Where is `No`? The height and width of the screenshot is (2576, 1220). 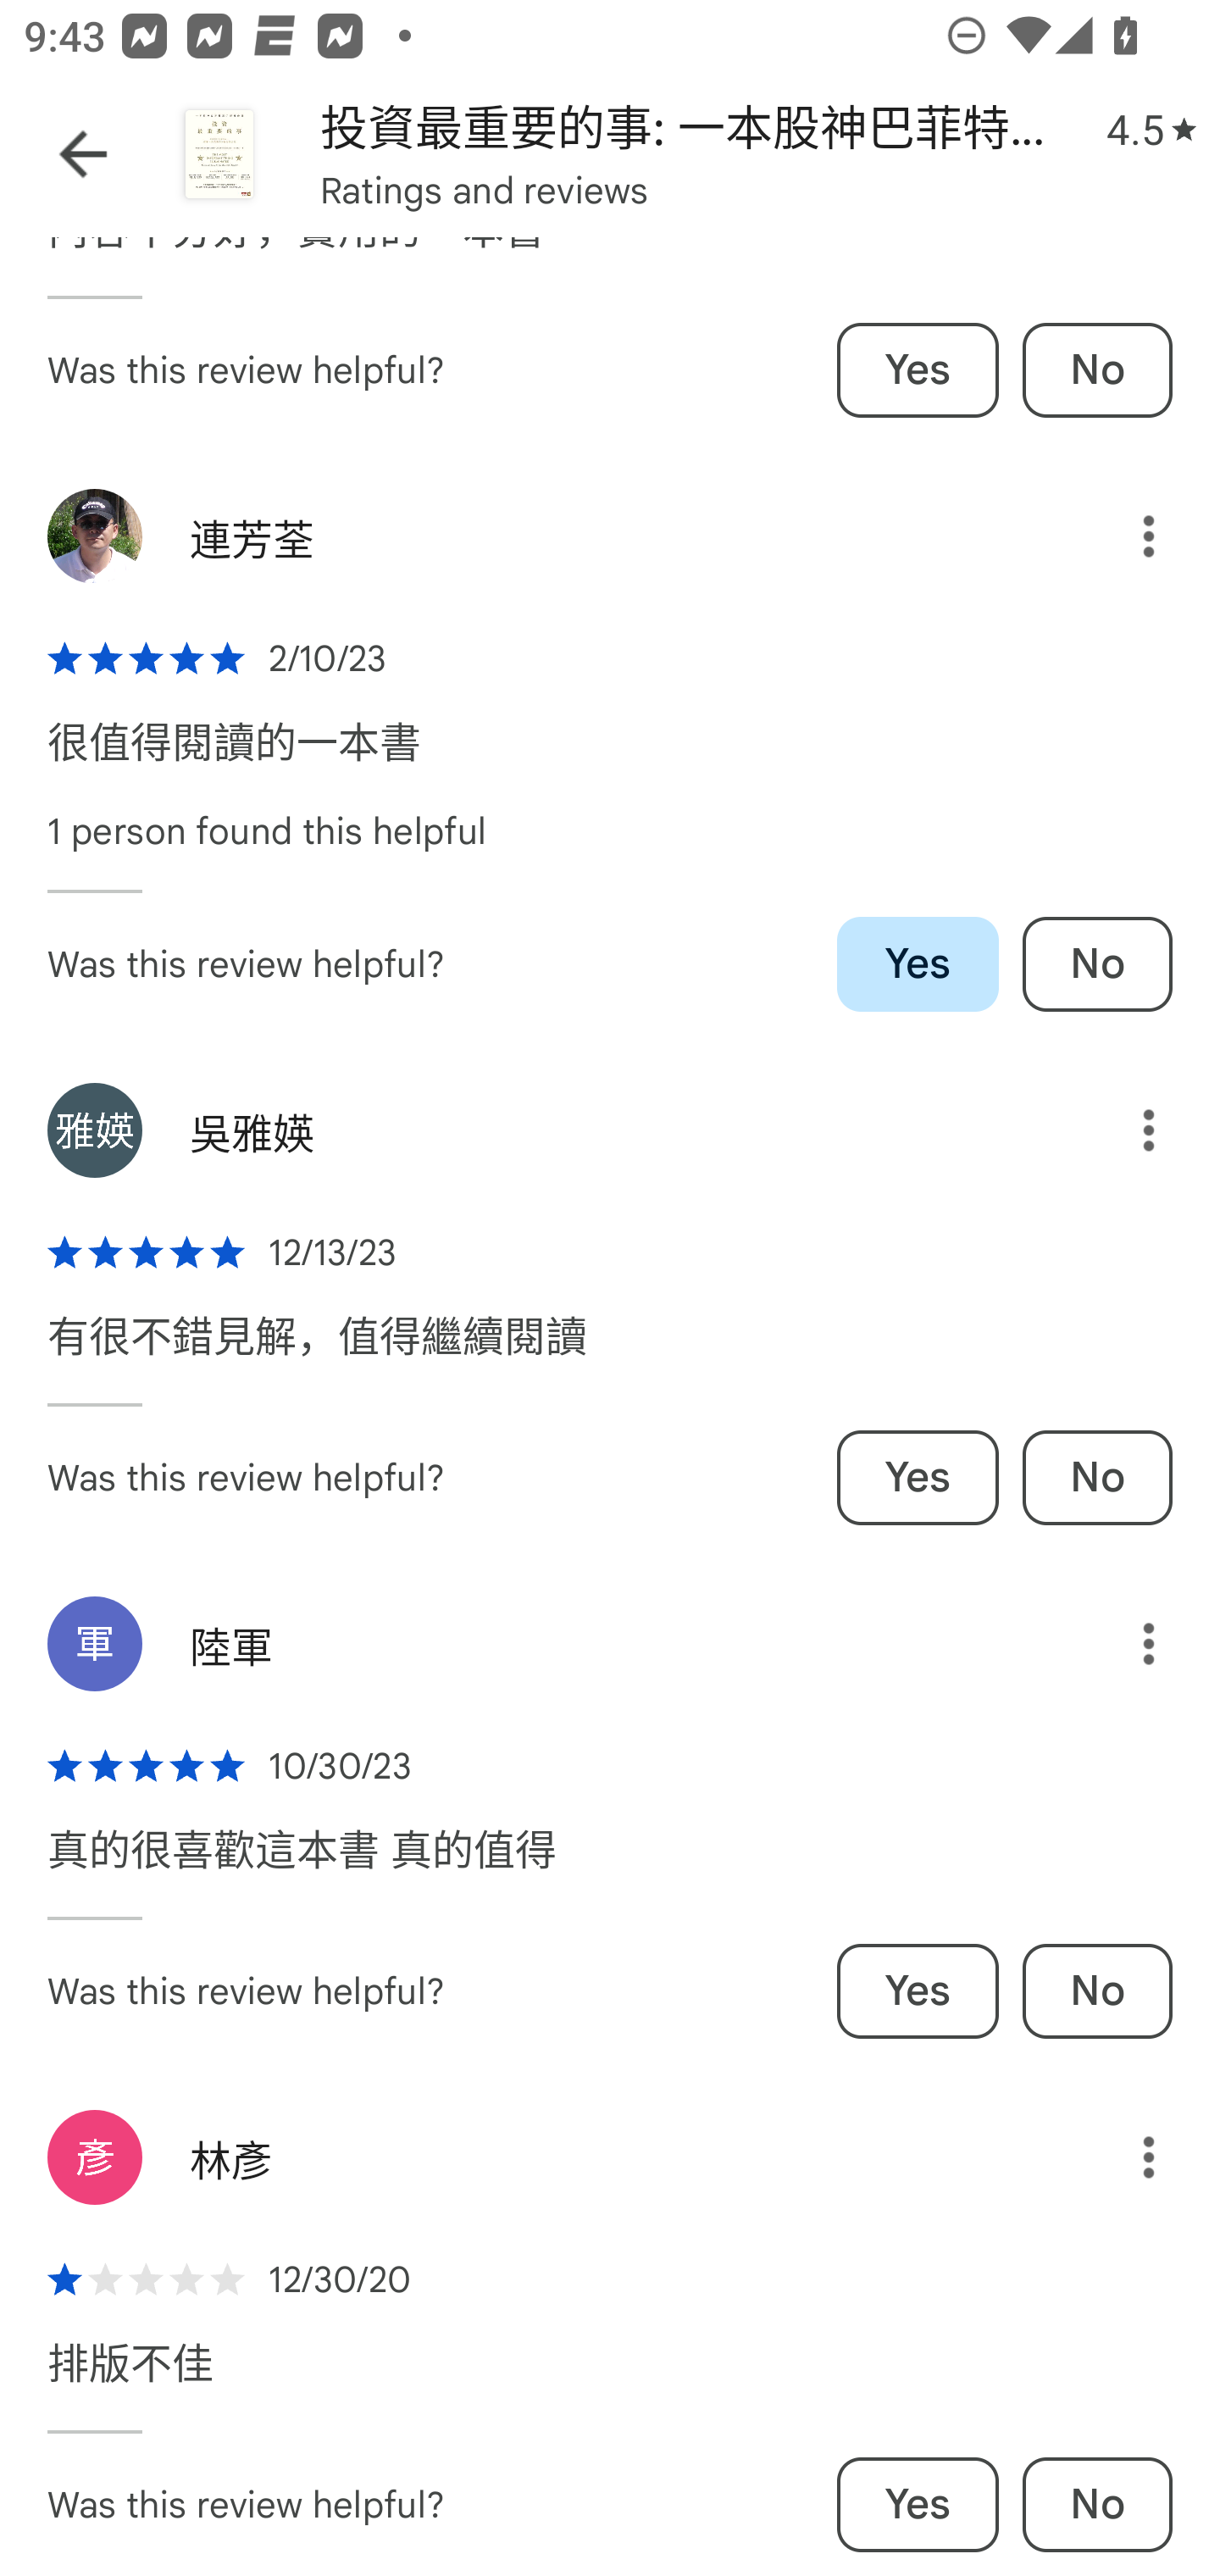 No is located at coordinates (1096, 1477).